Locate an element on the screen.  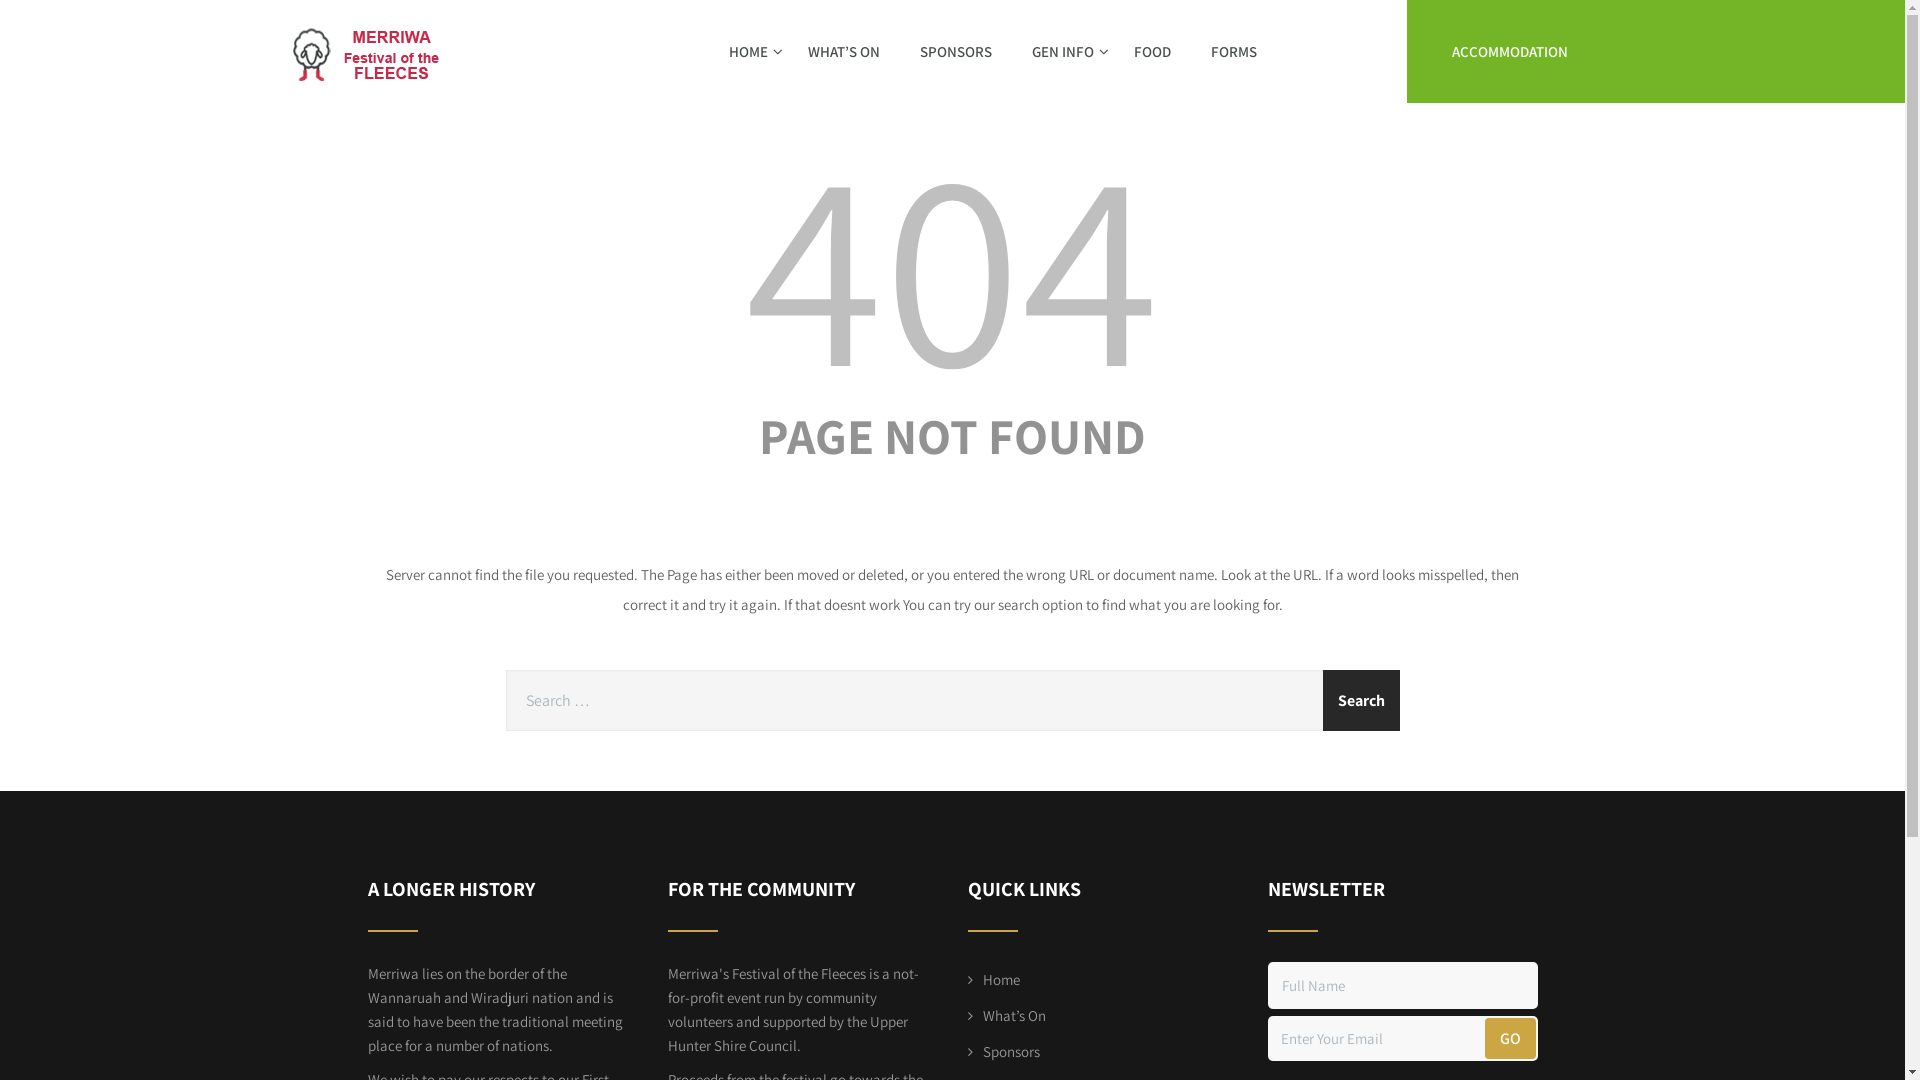
FORMS is located at coordinates (1233, 52).